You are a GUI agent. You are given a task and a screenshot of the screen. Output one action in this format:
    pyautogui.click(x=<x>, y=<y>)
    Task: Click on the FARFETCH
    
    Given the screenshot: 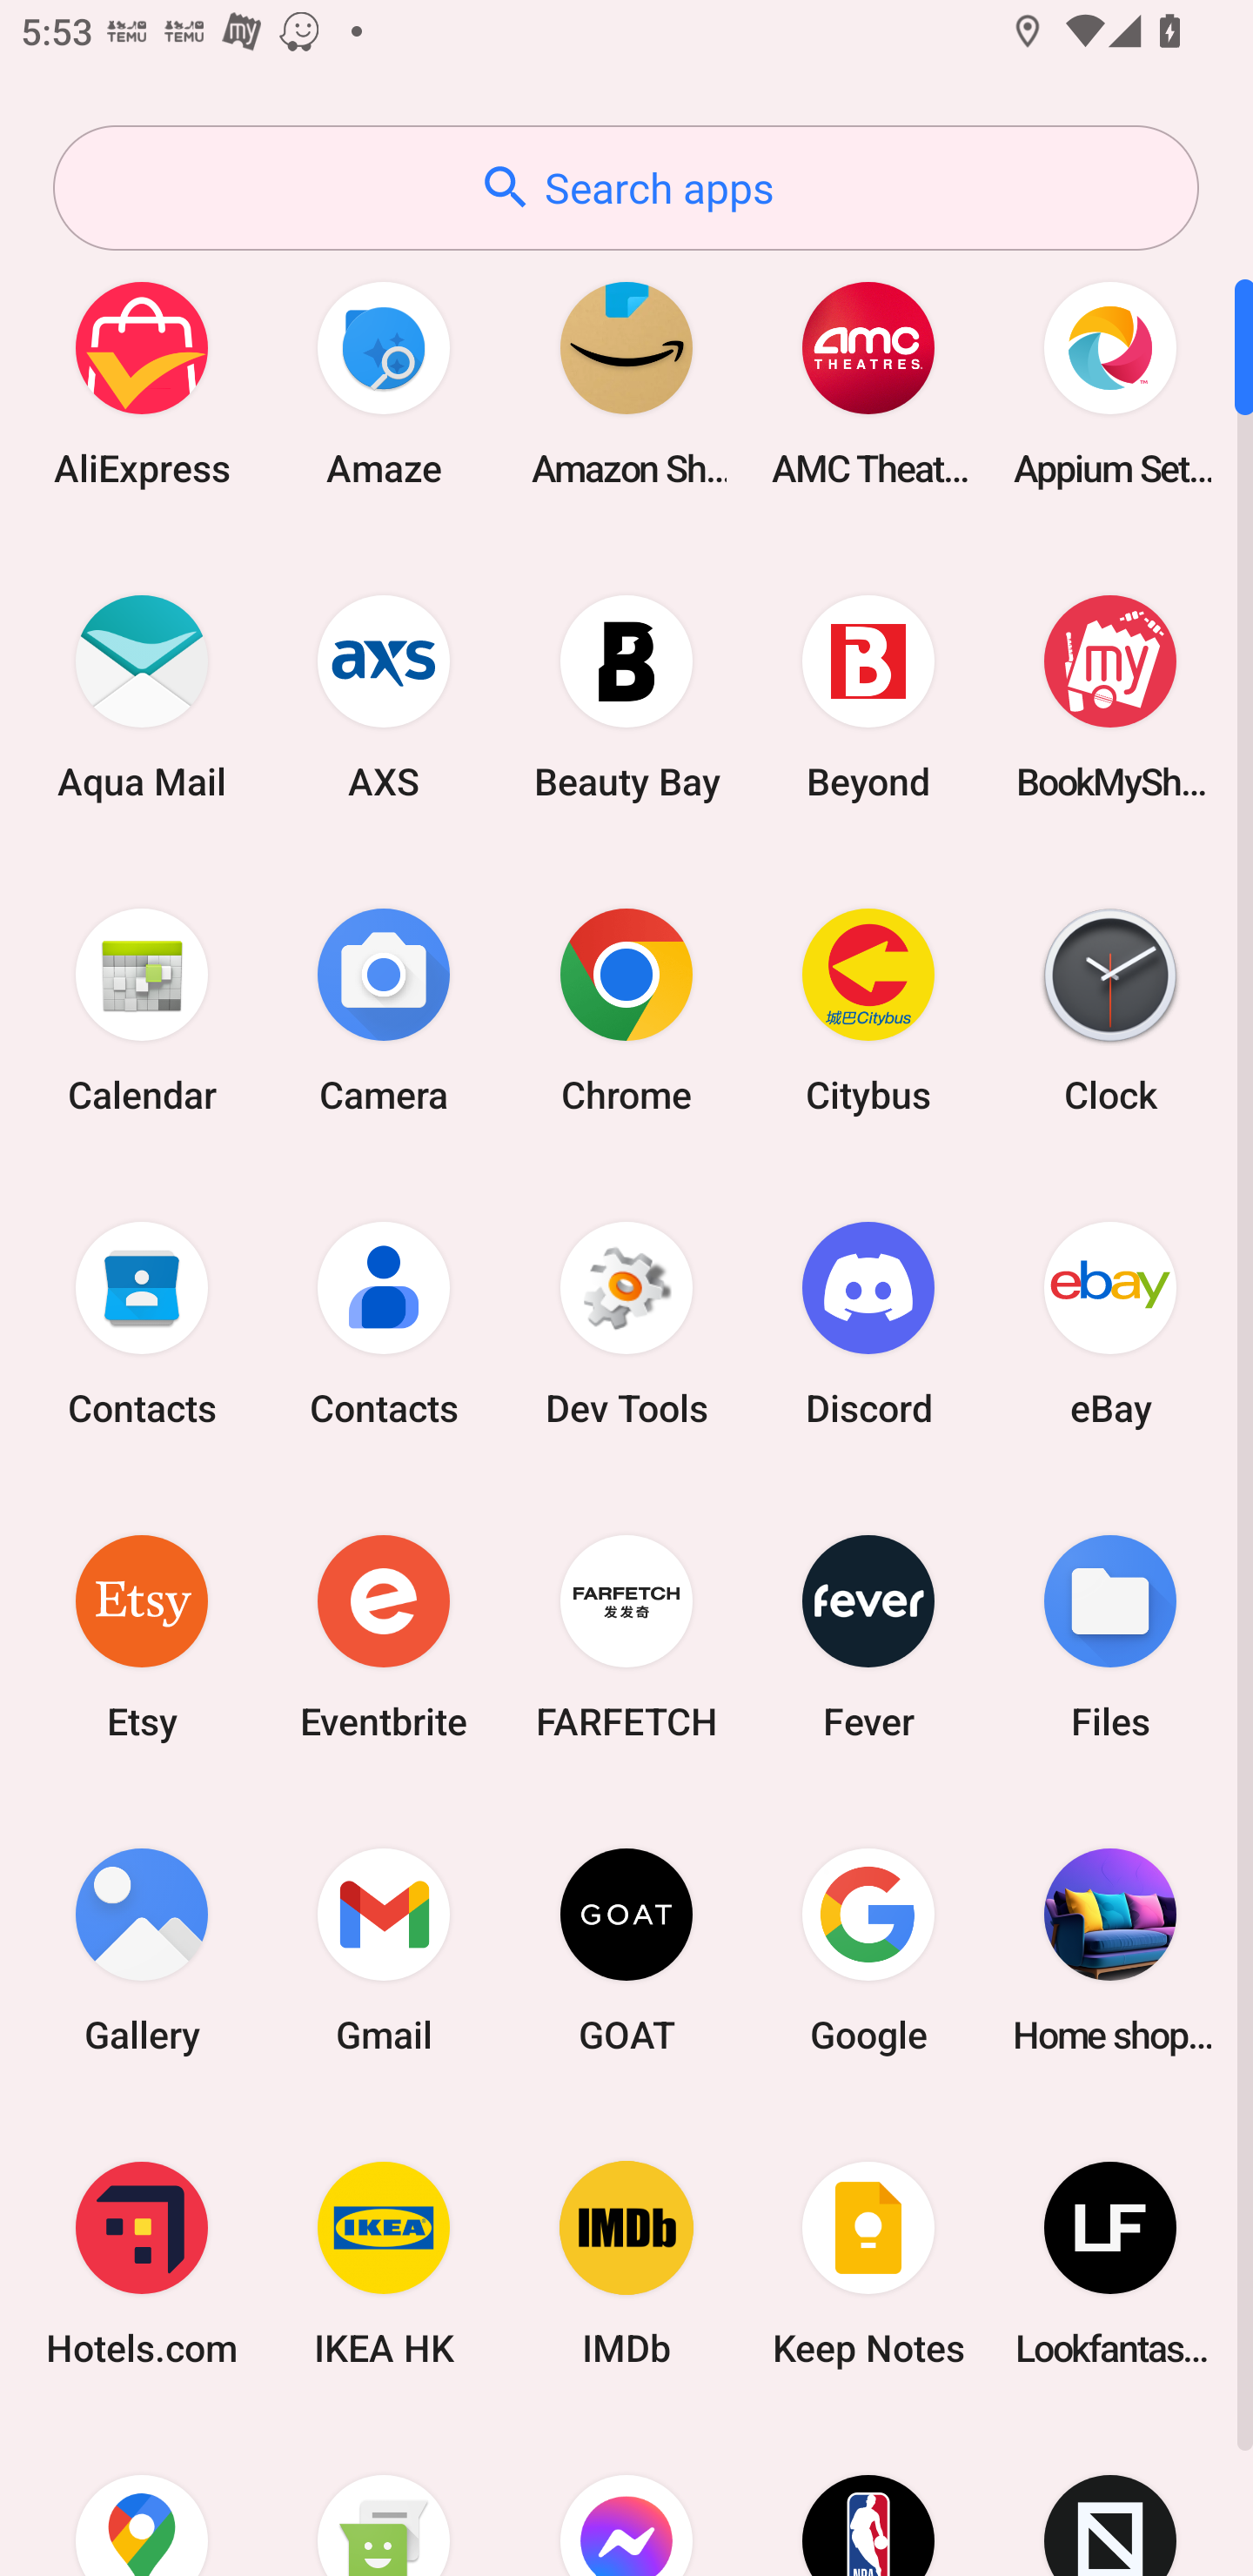 What is the action you would take?
    pyautogui.click(x=626, y=1636)
    